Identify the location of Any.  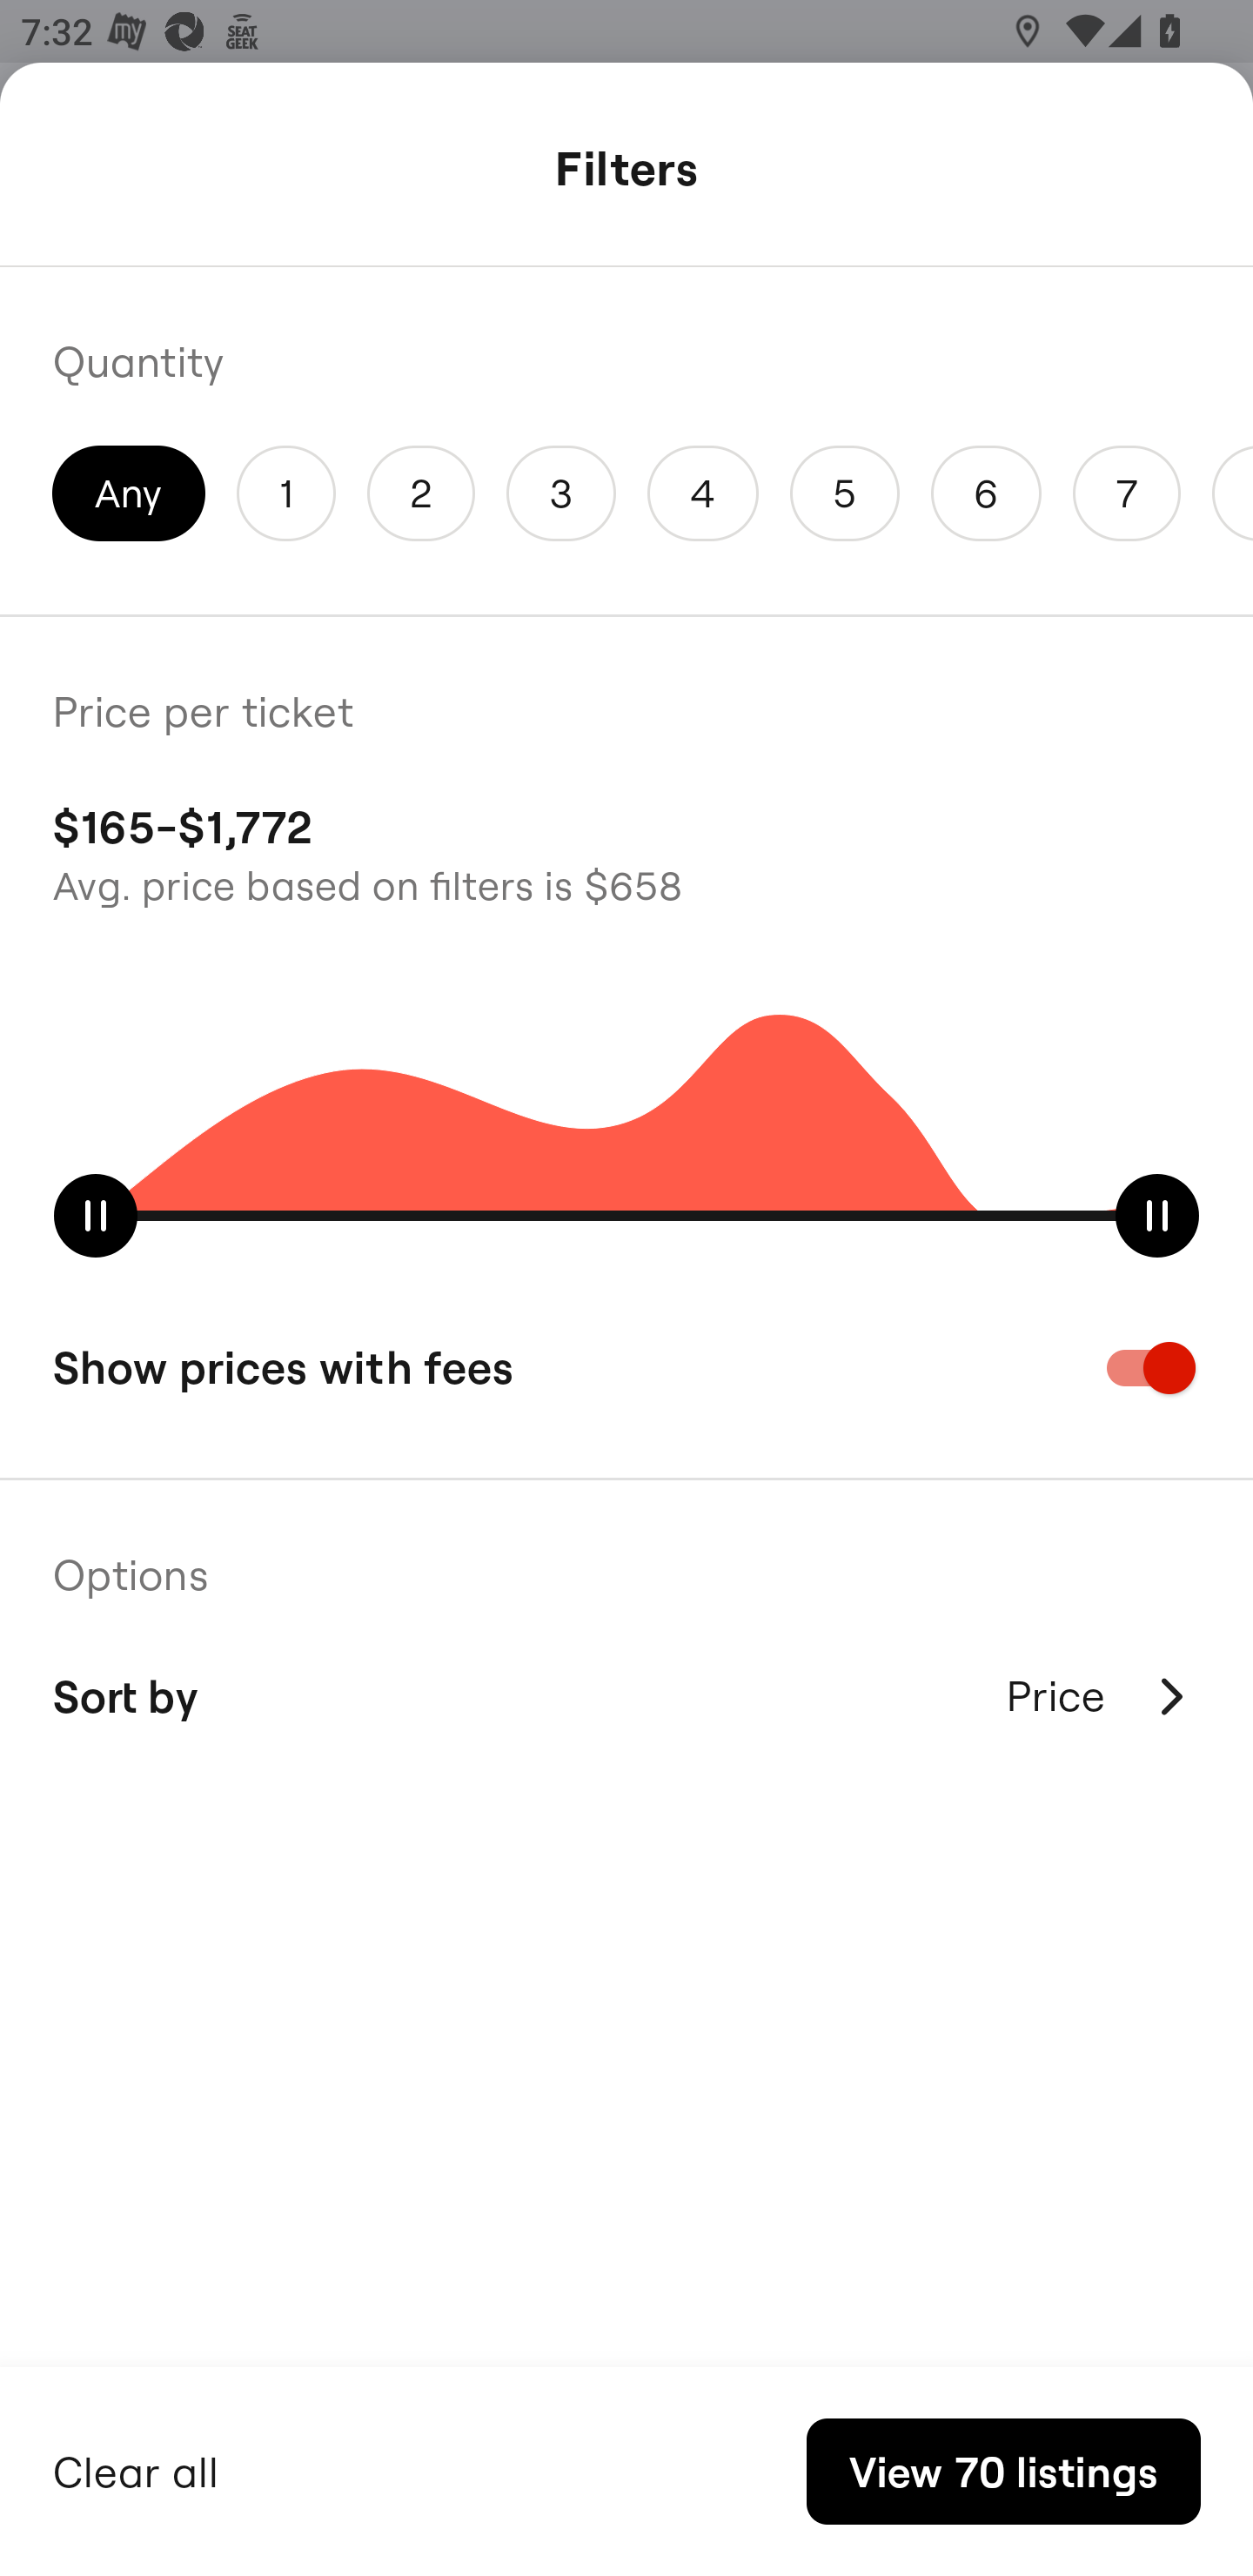
(129, 493).